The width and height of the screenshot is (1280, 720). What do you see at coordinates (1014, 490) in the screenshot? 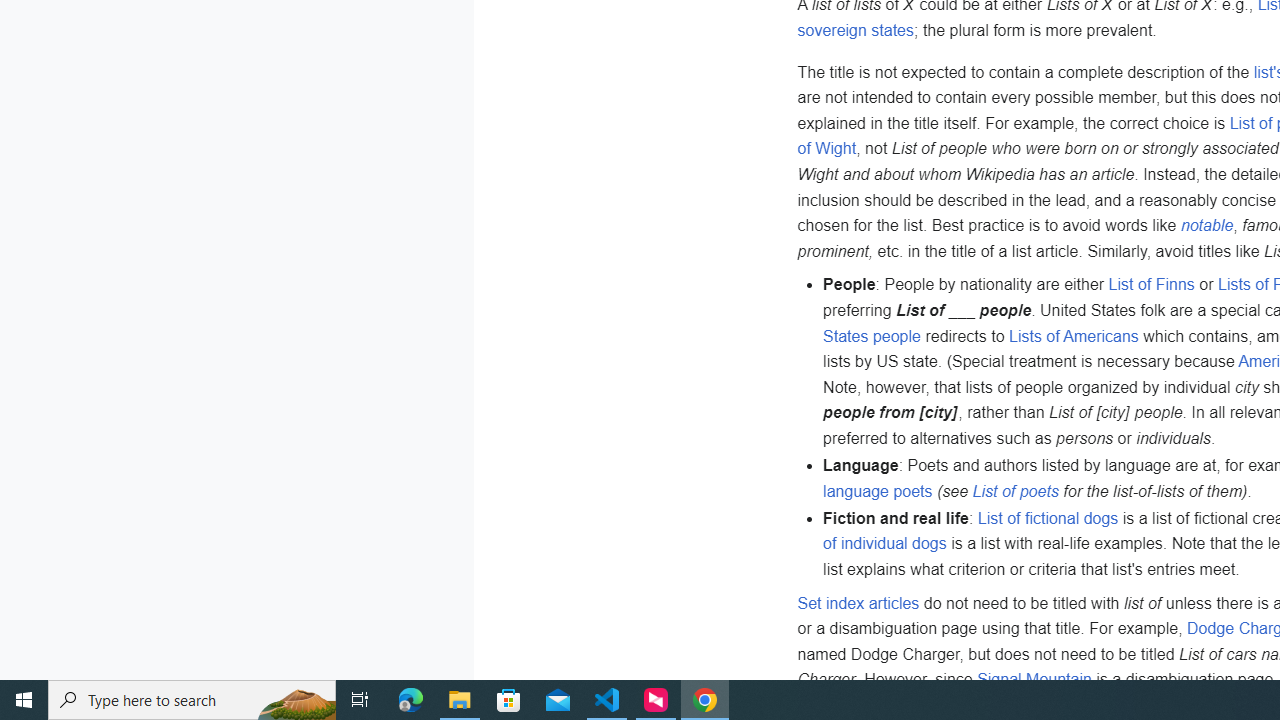
I see `List of poets` at bounding box center [1014, 490].